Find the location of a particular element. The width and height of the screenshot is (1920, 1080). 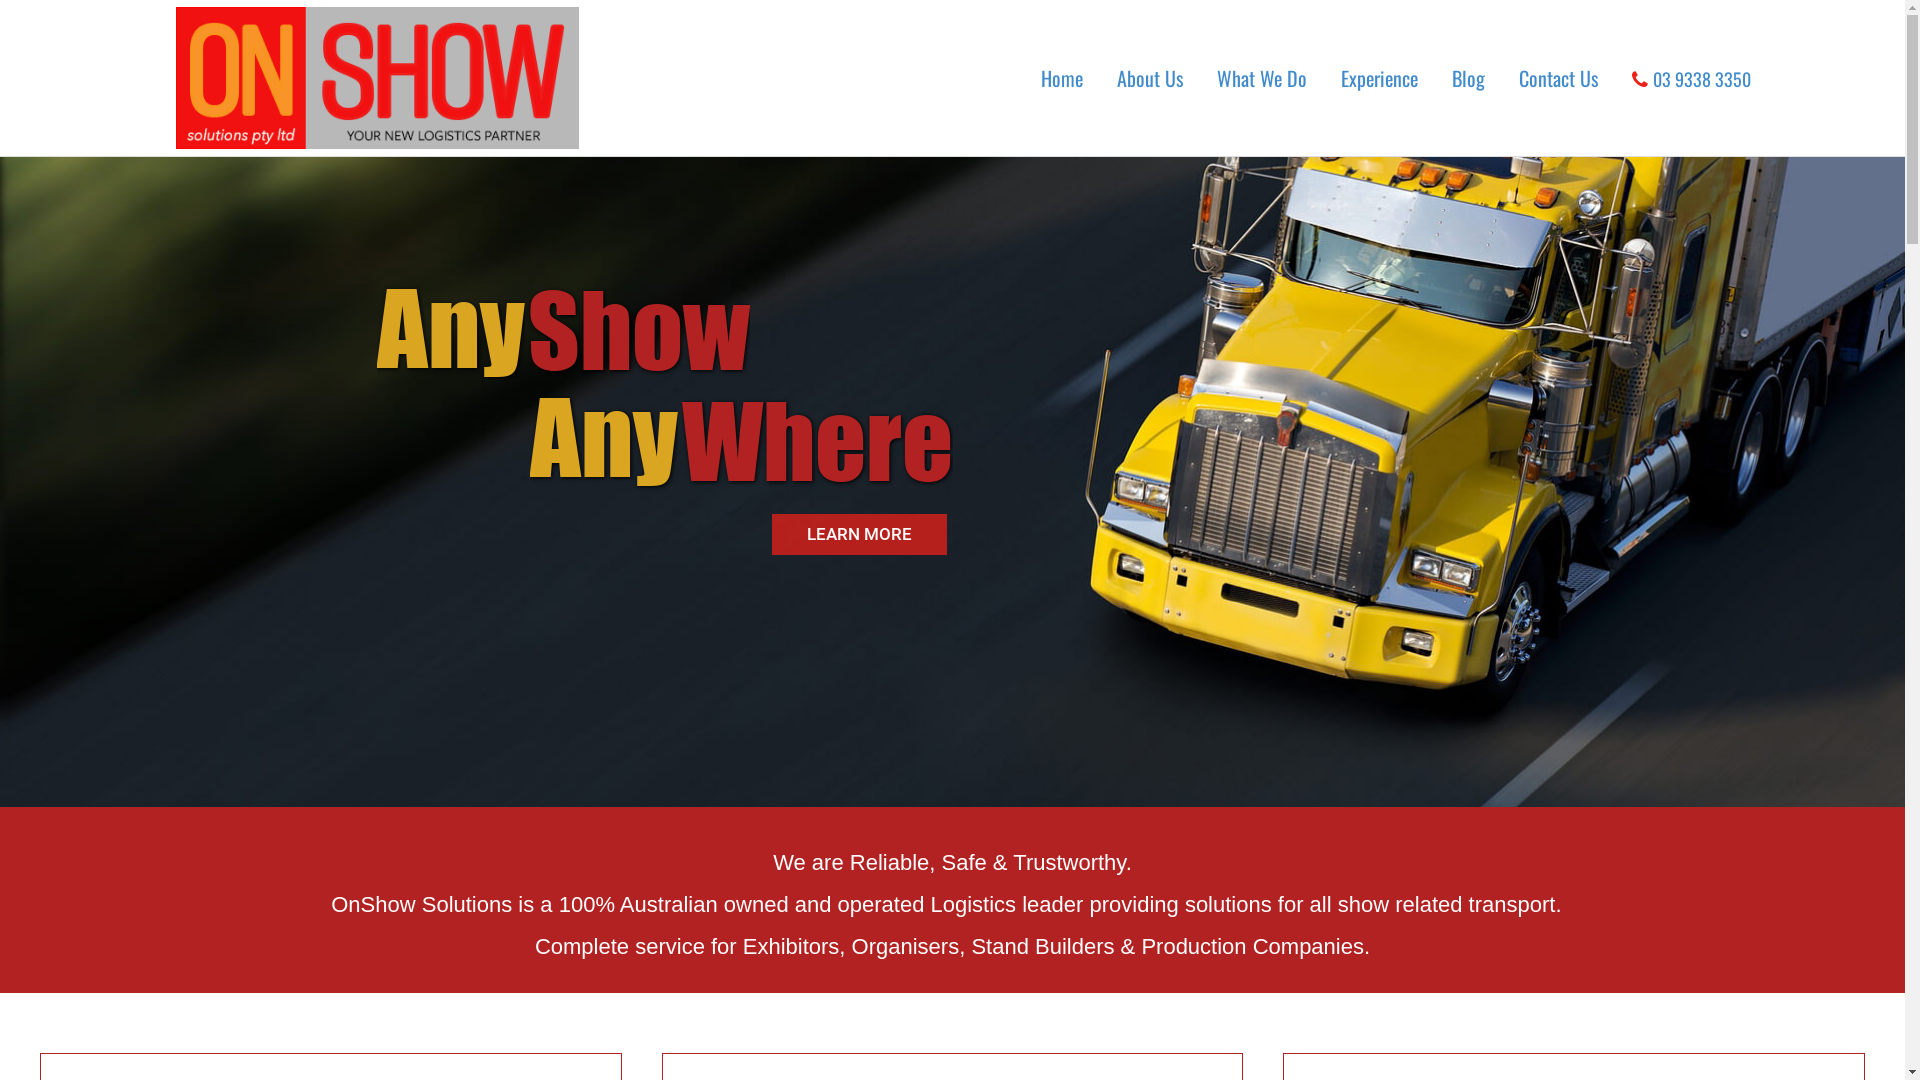

03 9338 3350 is located at coordinates (1692, 78).